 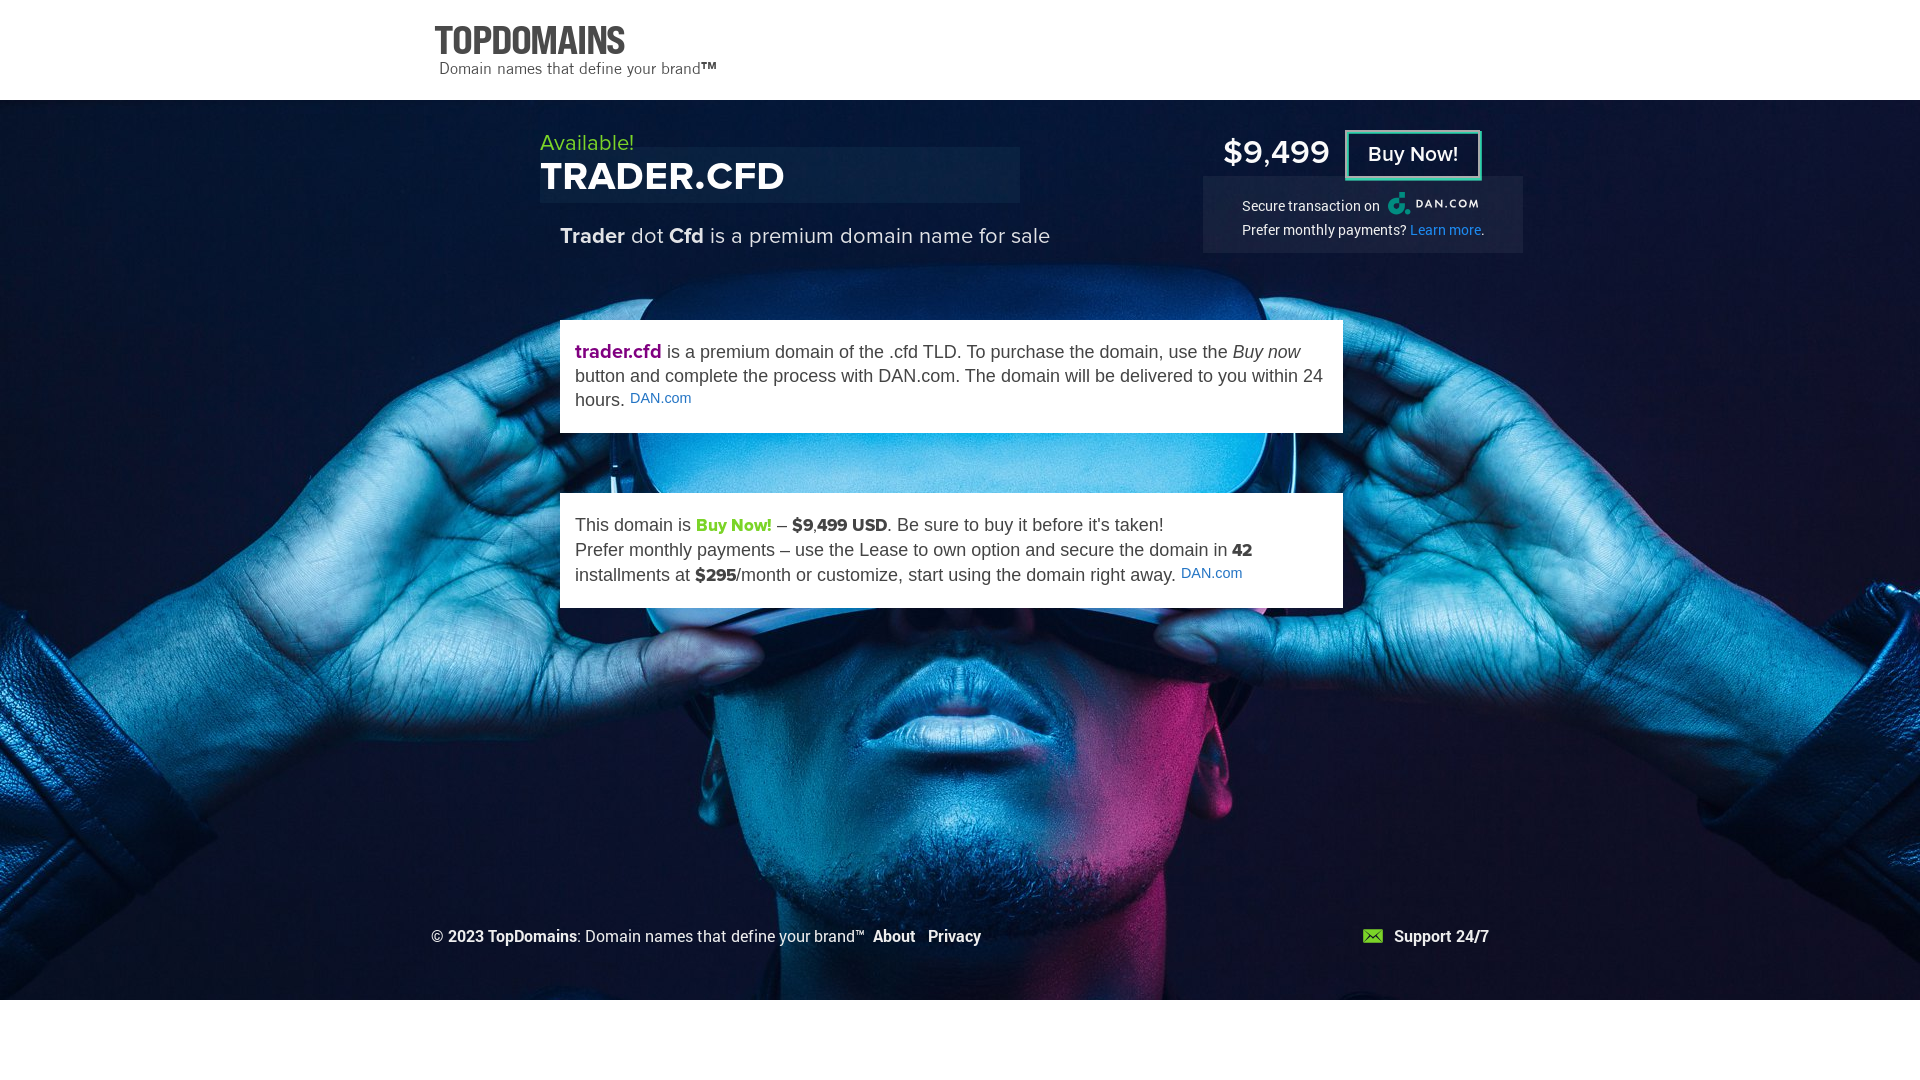 What do you see at coordinates (661, 398) in the screenshot?
I see `DAN.com` at bounding box center [661, 398].